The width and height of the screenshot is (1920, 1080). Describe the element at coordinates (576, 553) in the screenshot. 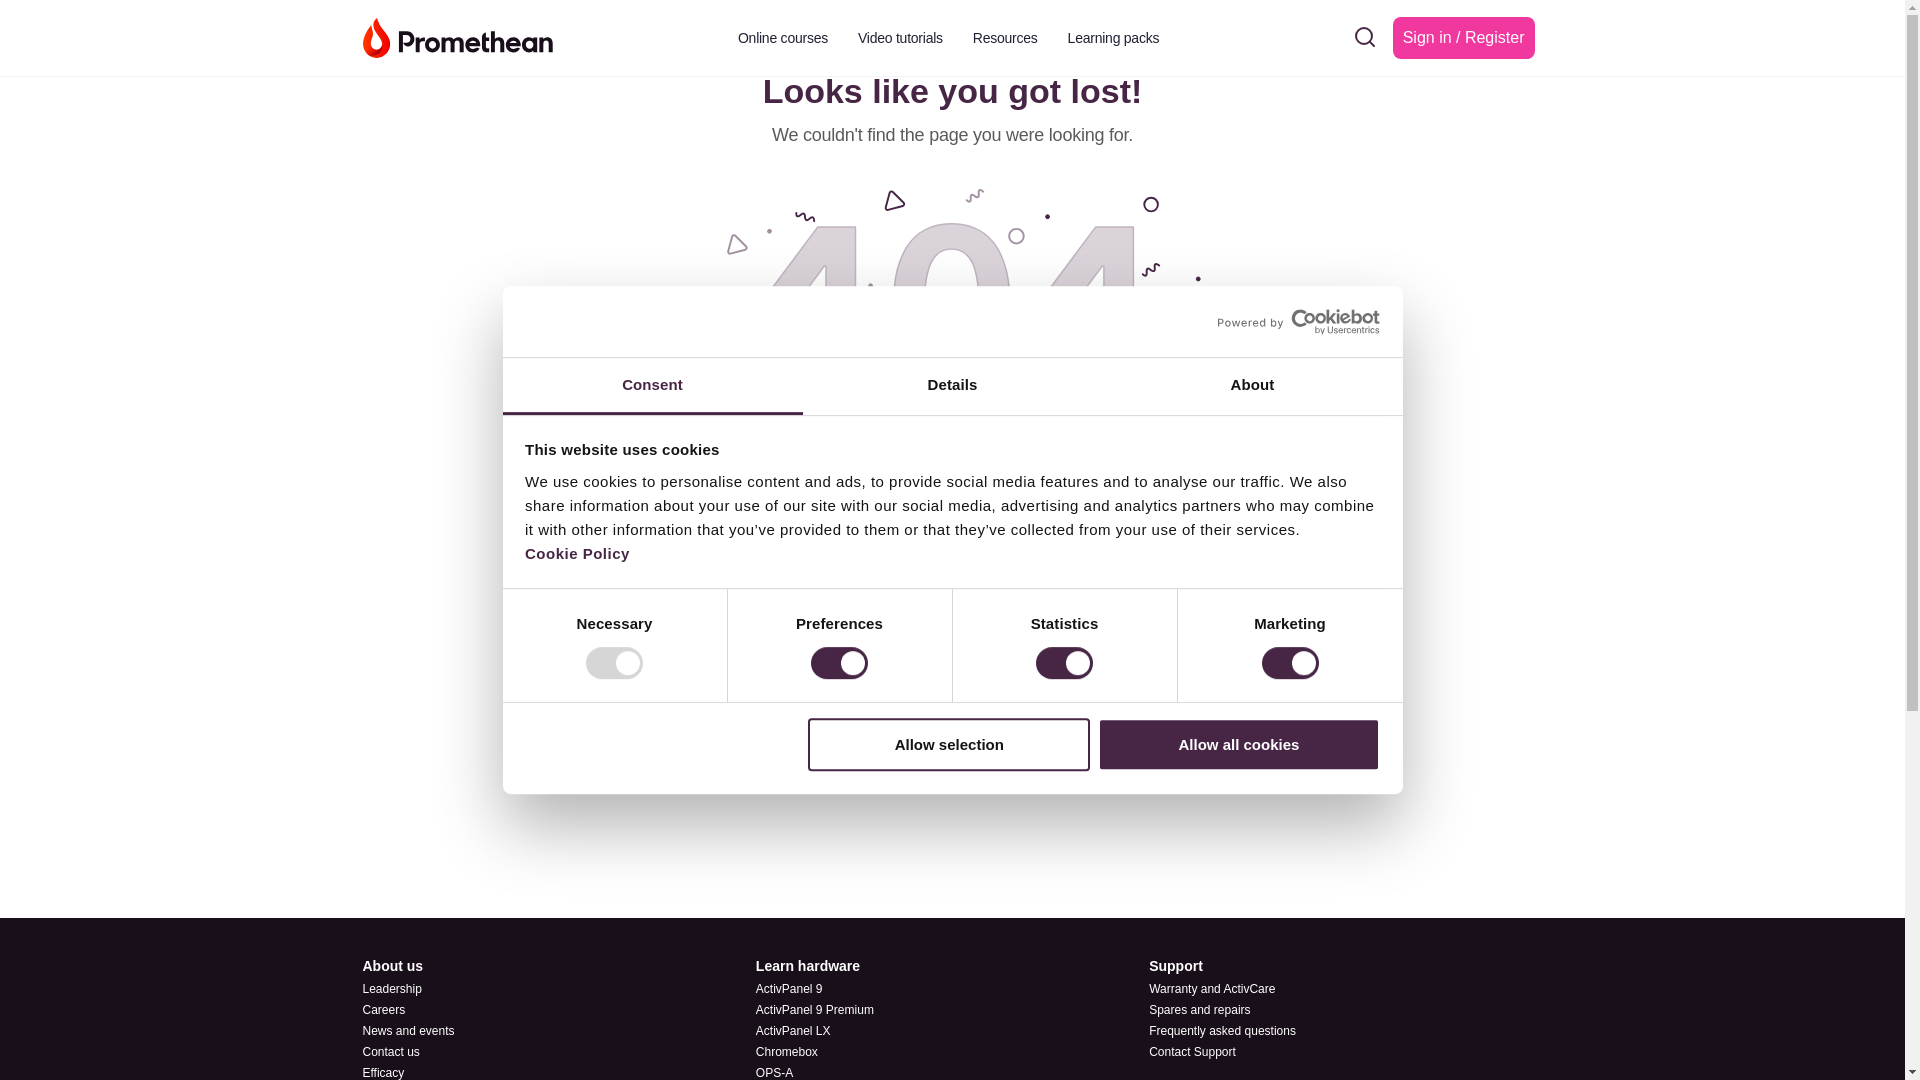

I see `Cookie Policy` at that location.